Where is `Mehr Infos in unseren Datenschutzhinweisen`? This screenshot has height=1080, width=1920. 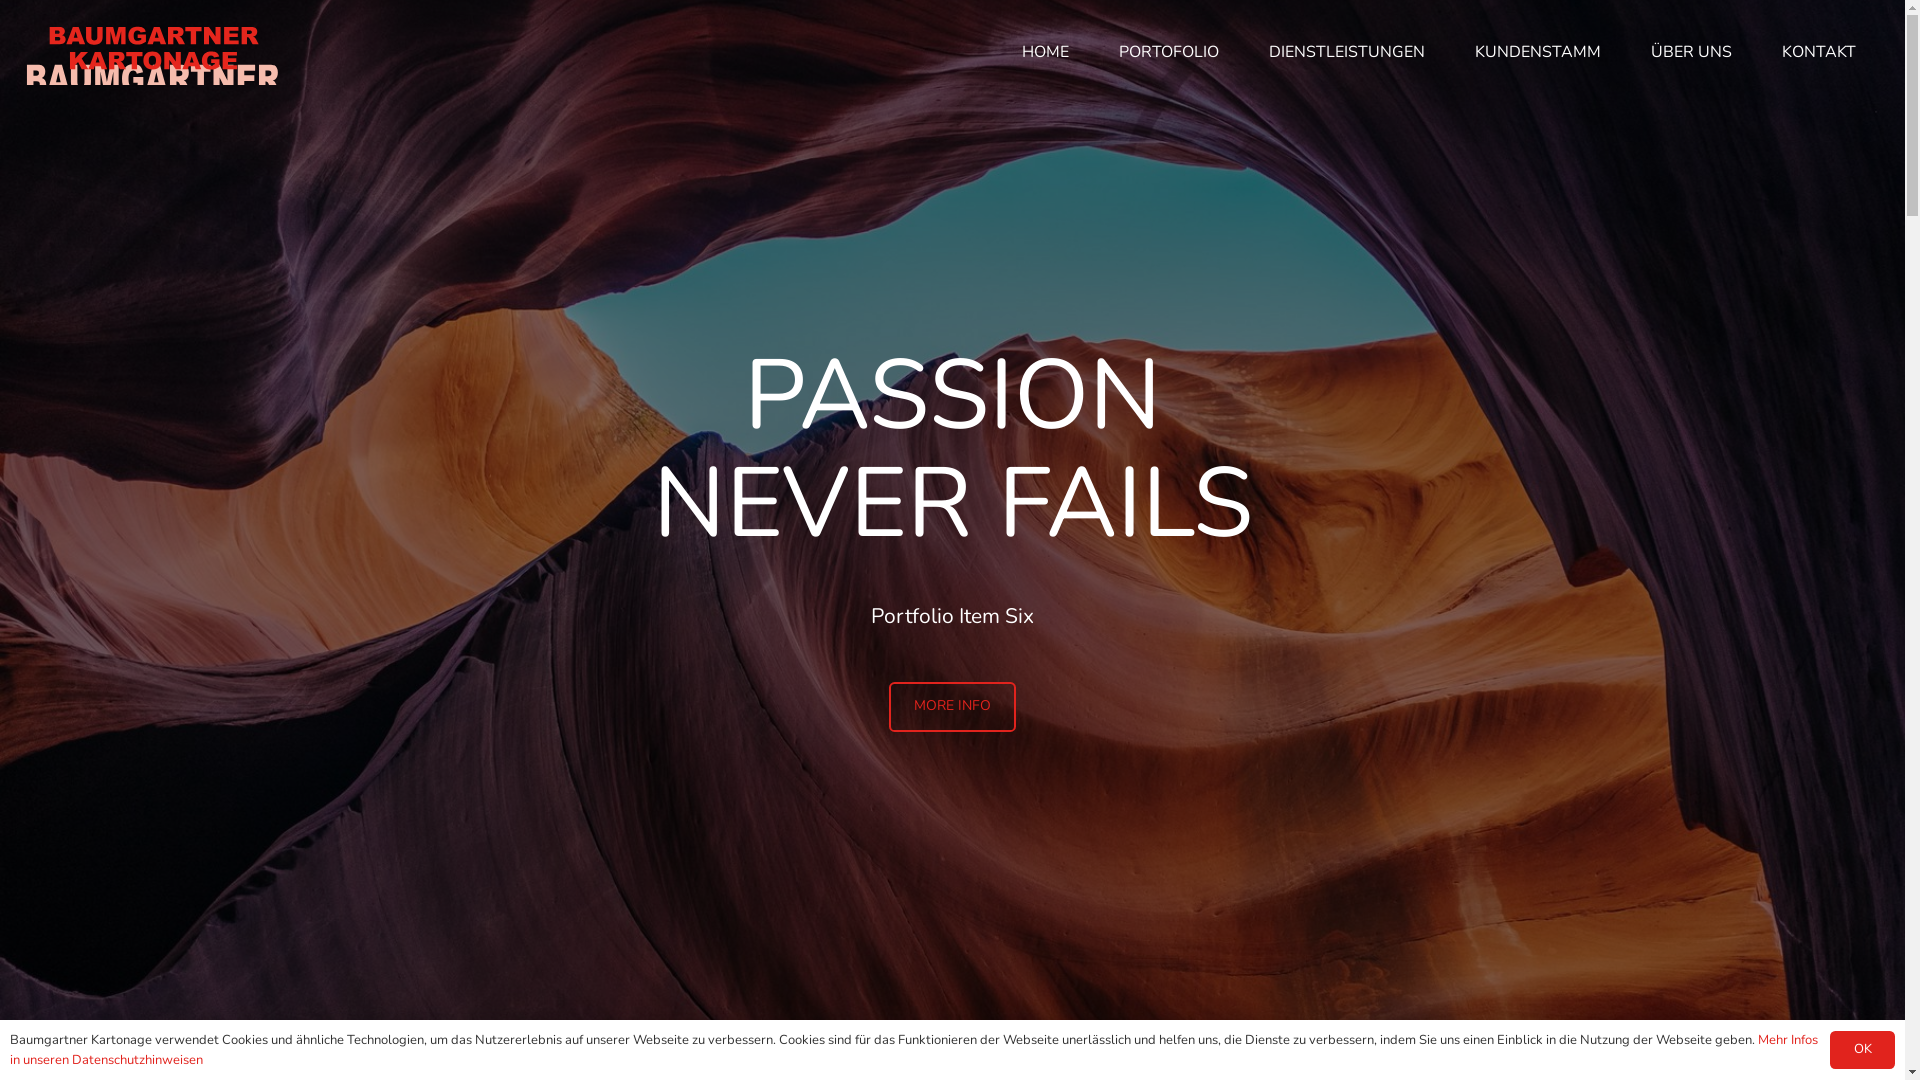
Mehr Infos in unseren Datenschutzhinweisen is located at coordinates (914, 1050).